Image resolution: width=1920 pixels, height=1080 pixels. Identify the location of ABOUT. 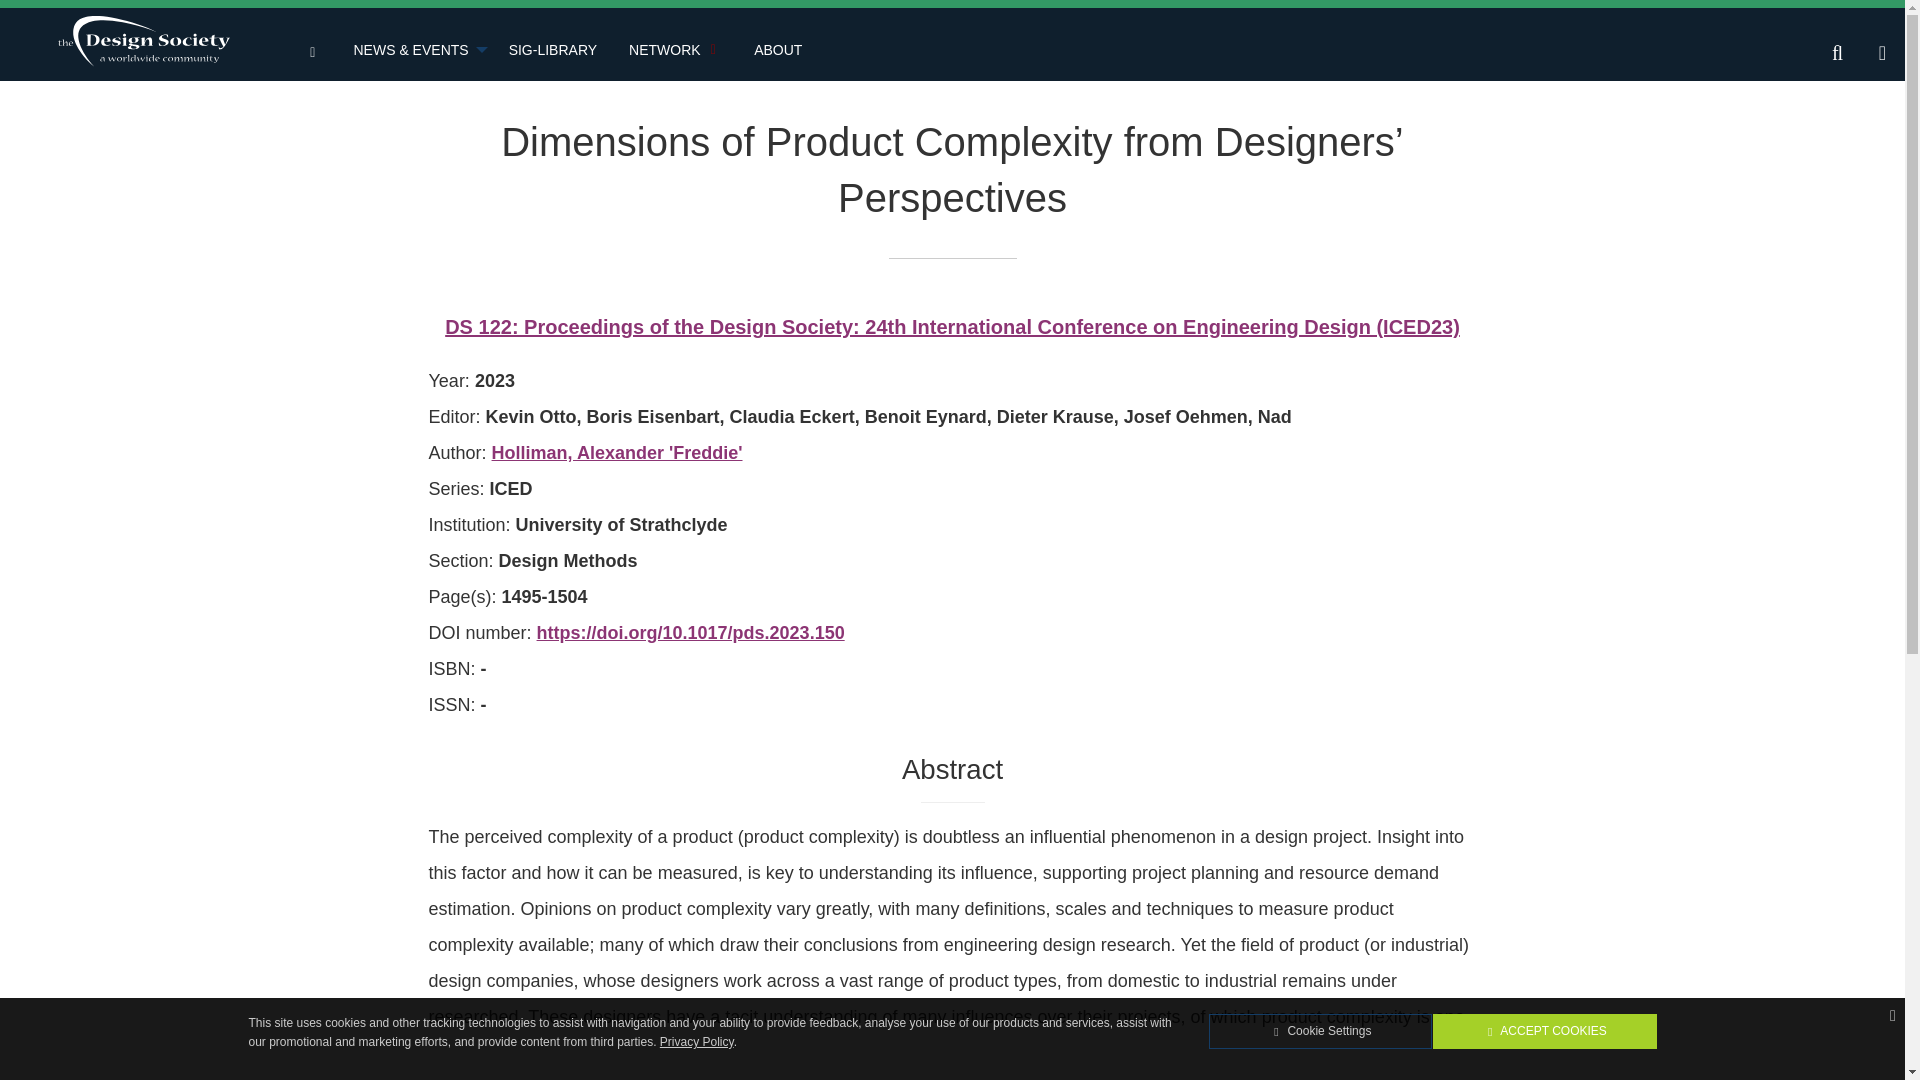
(777, 51).